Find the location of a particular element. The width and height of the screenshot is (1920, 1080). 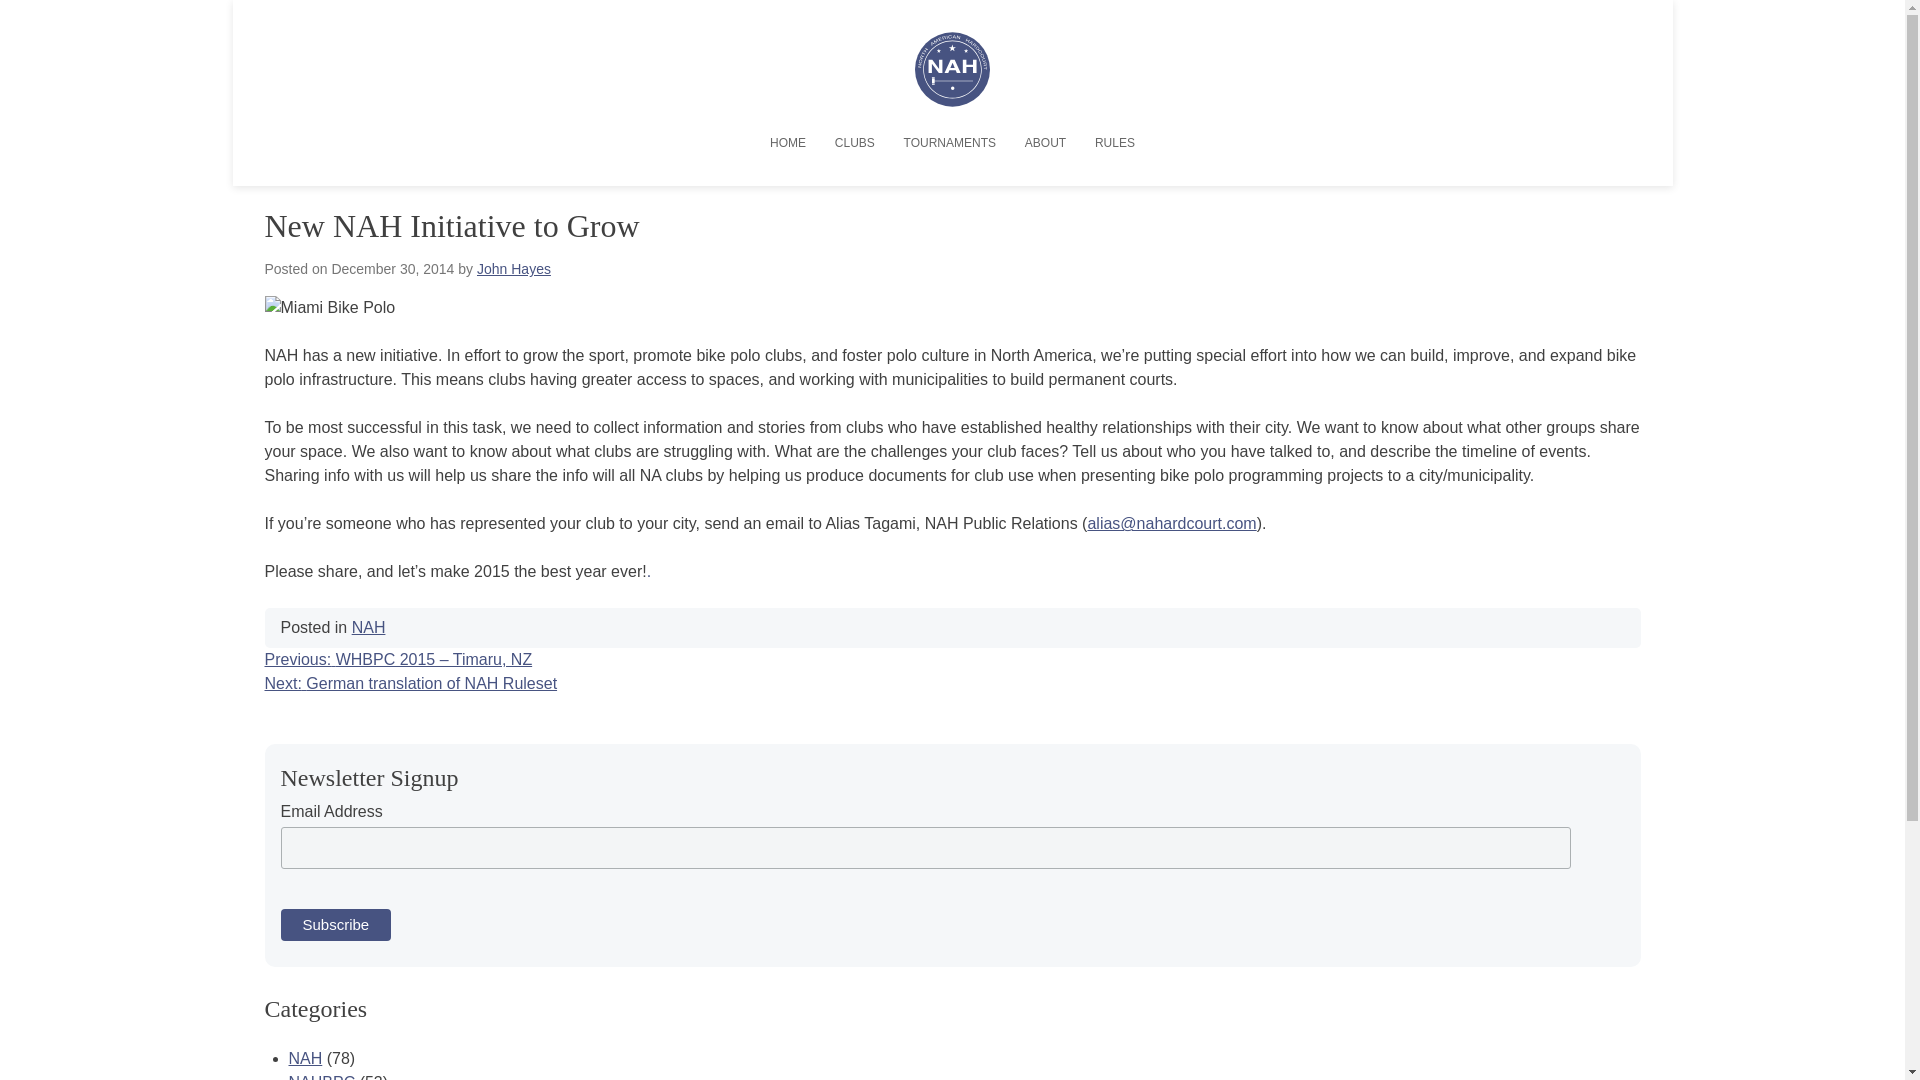

NAH is located at coordinates (368, 627).